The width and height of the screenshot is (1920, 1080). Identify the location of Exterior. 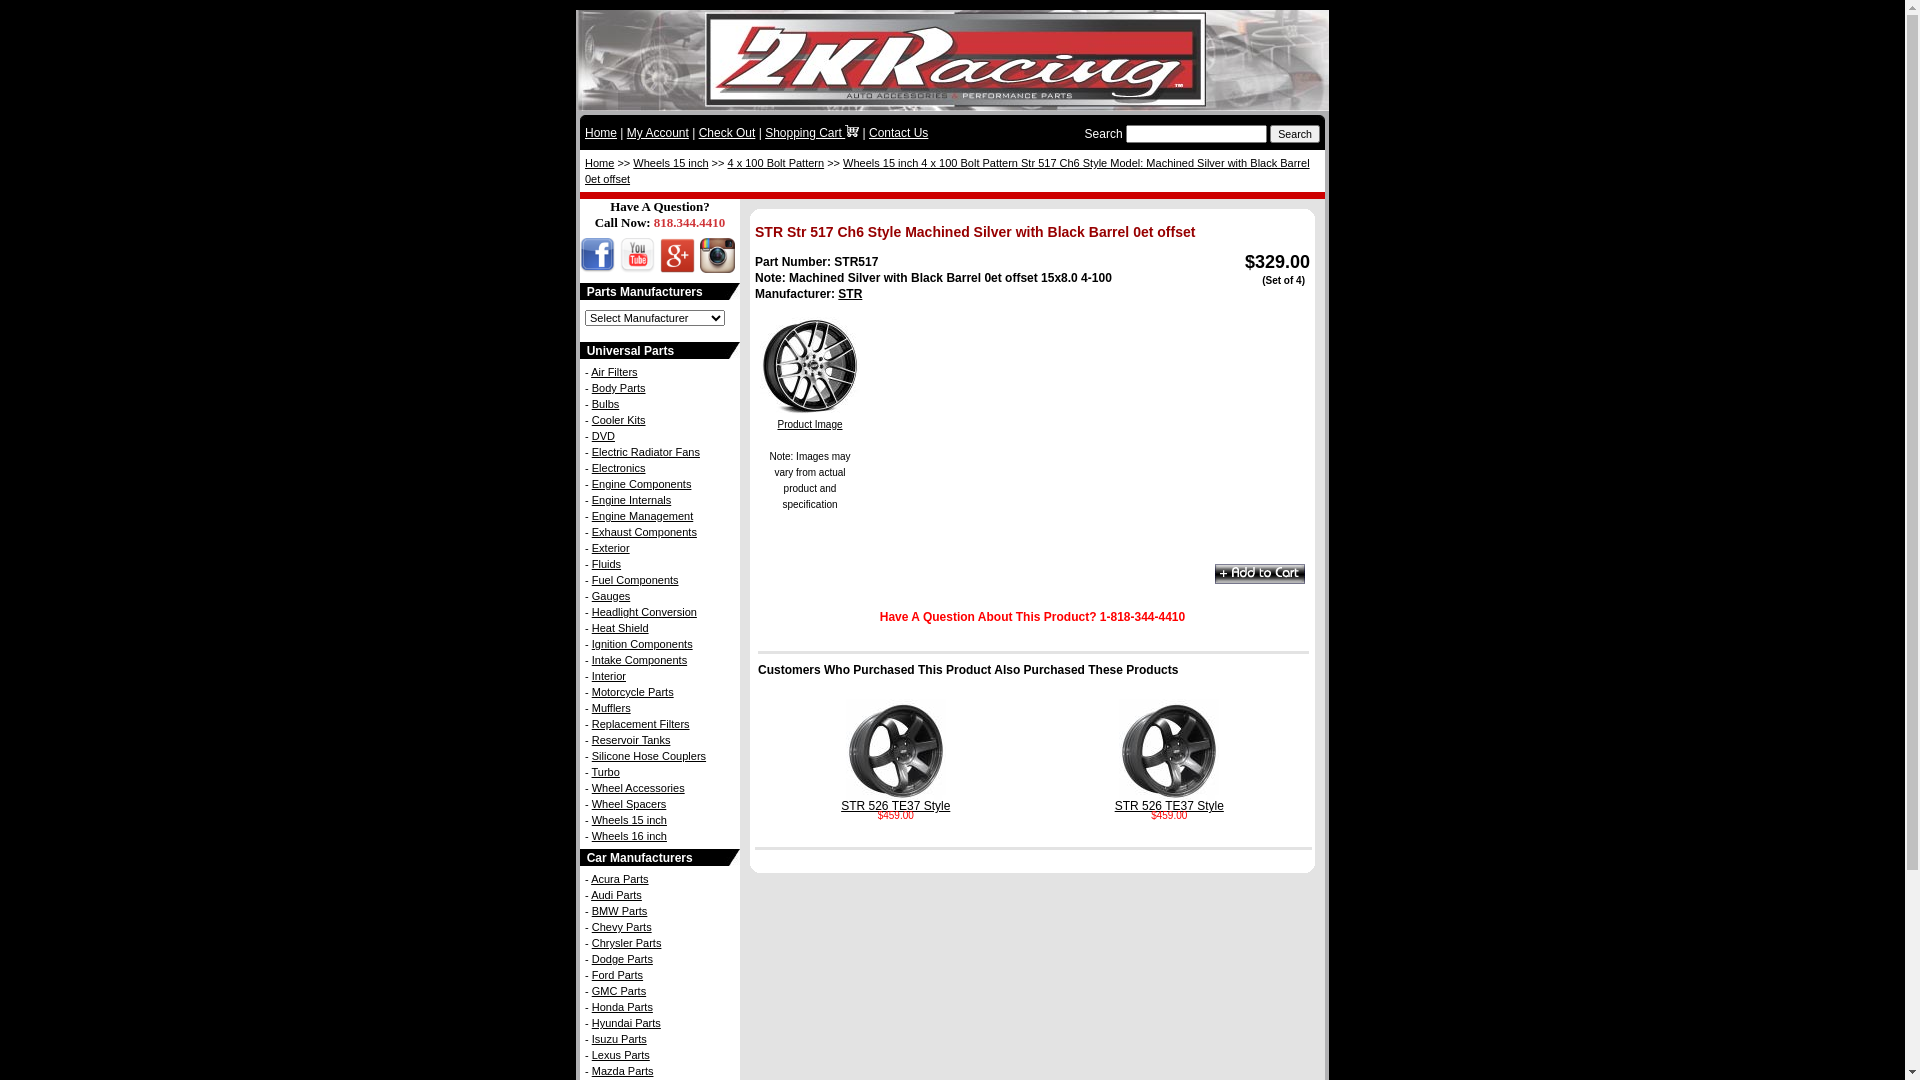
(611, 548).